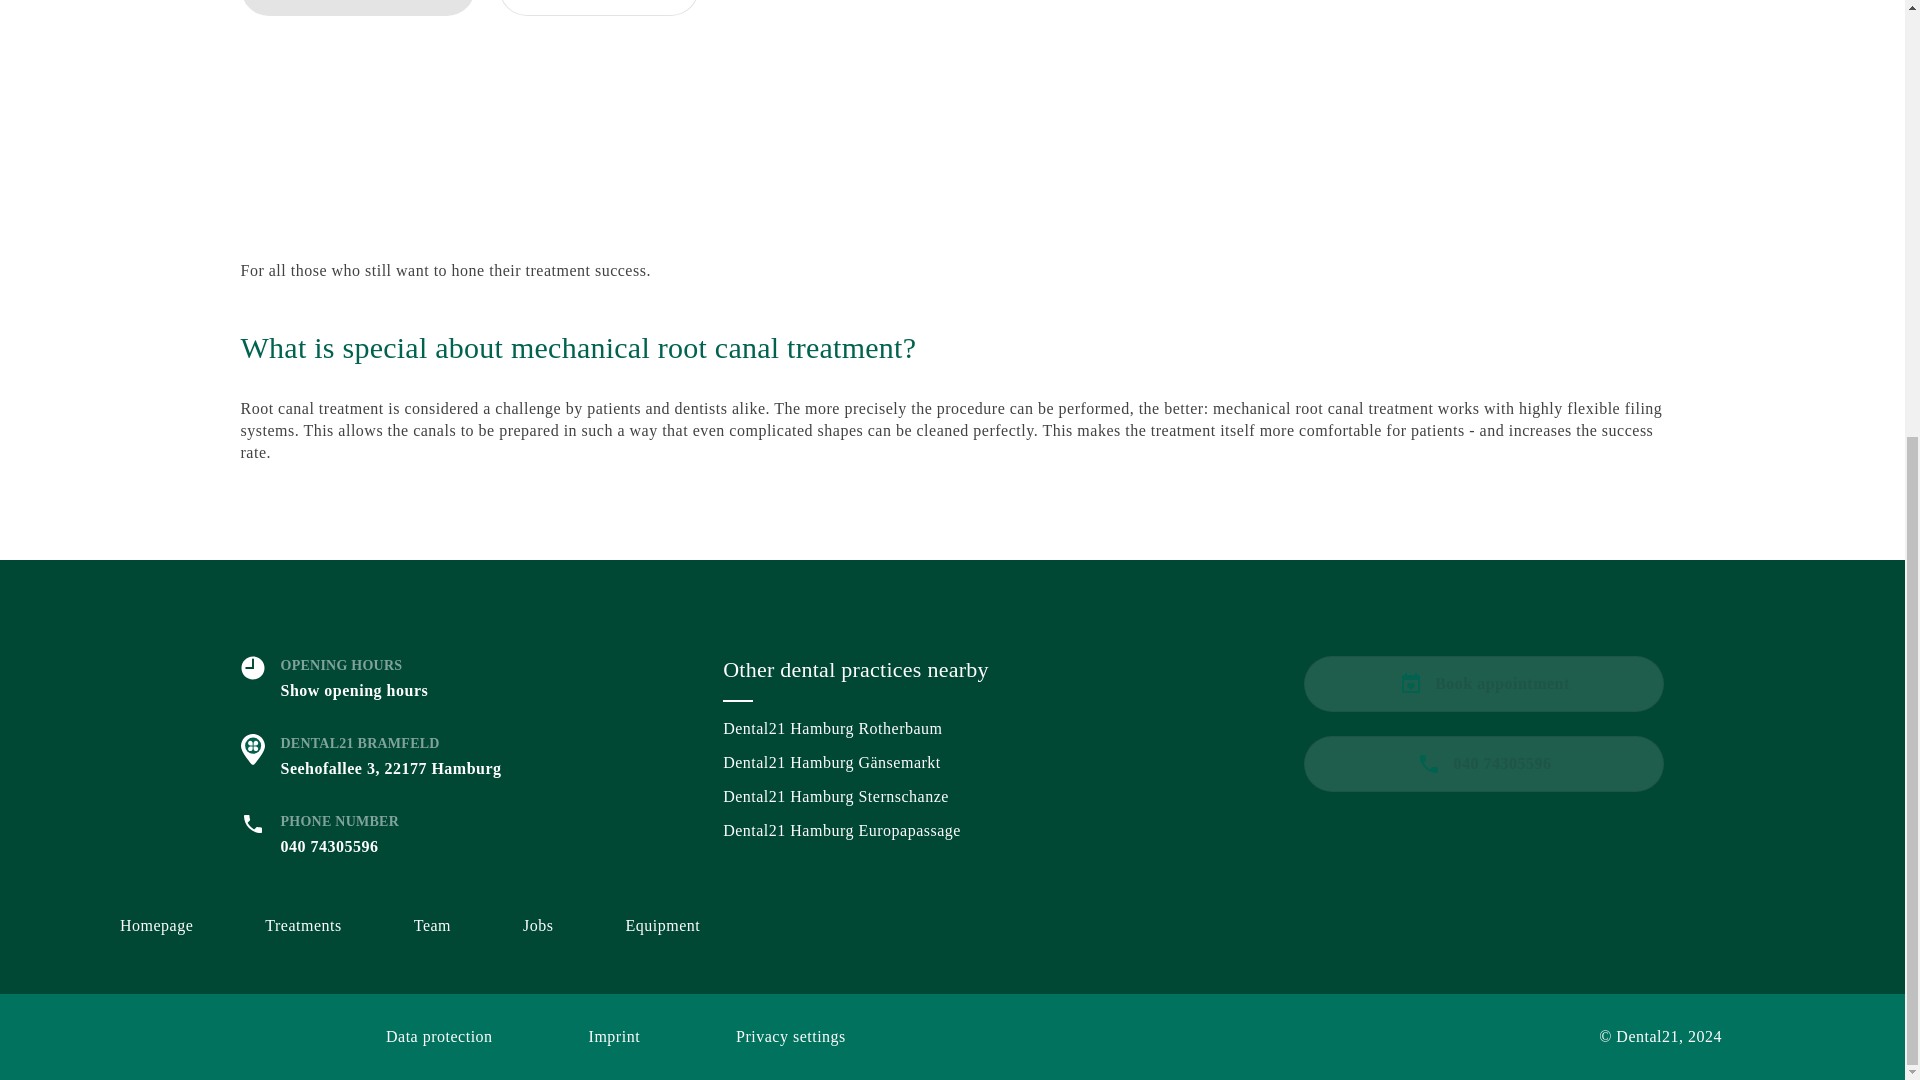  I want to click on 040 74305596, so click(1484, 763).